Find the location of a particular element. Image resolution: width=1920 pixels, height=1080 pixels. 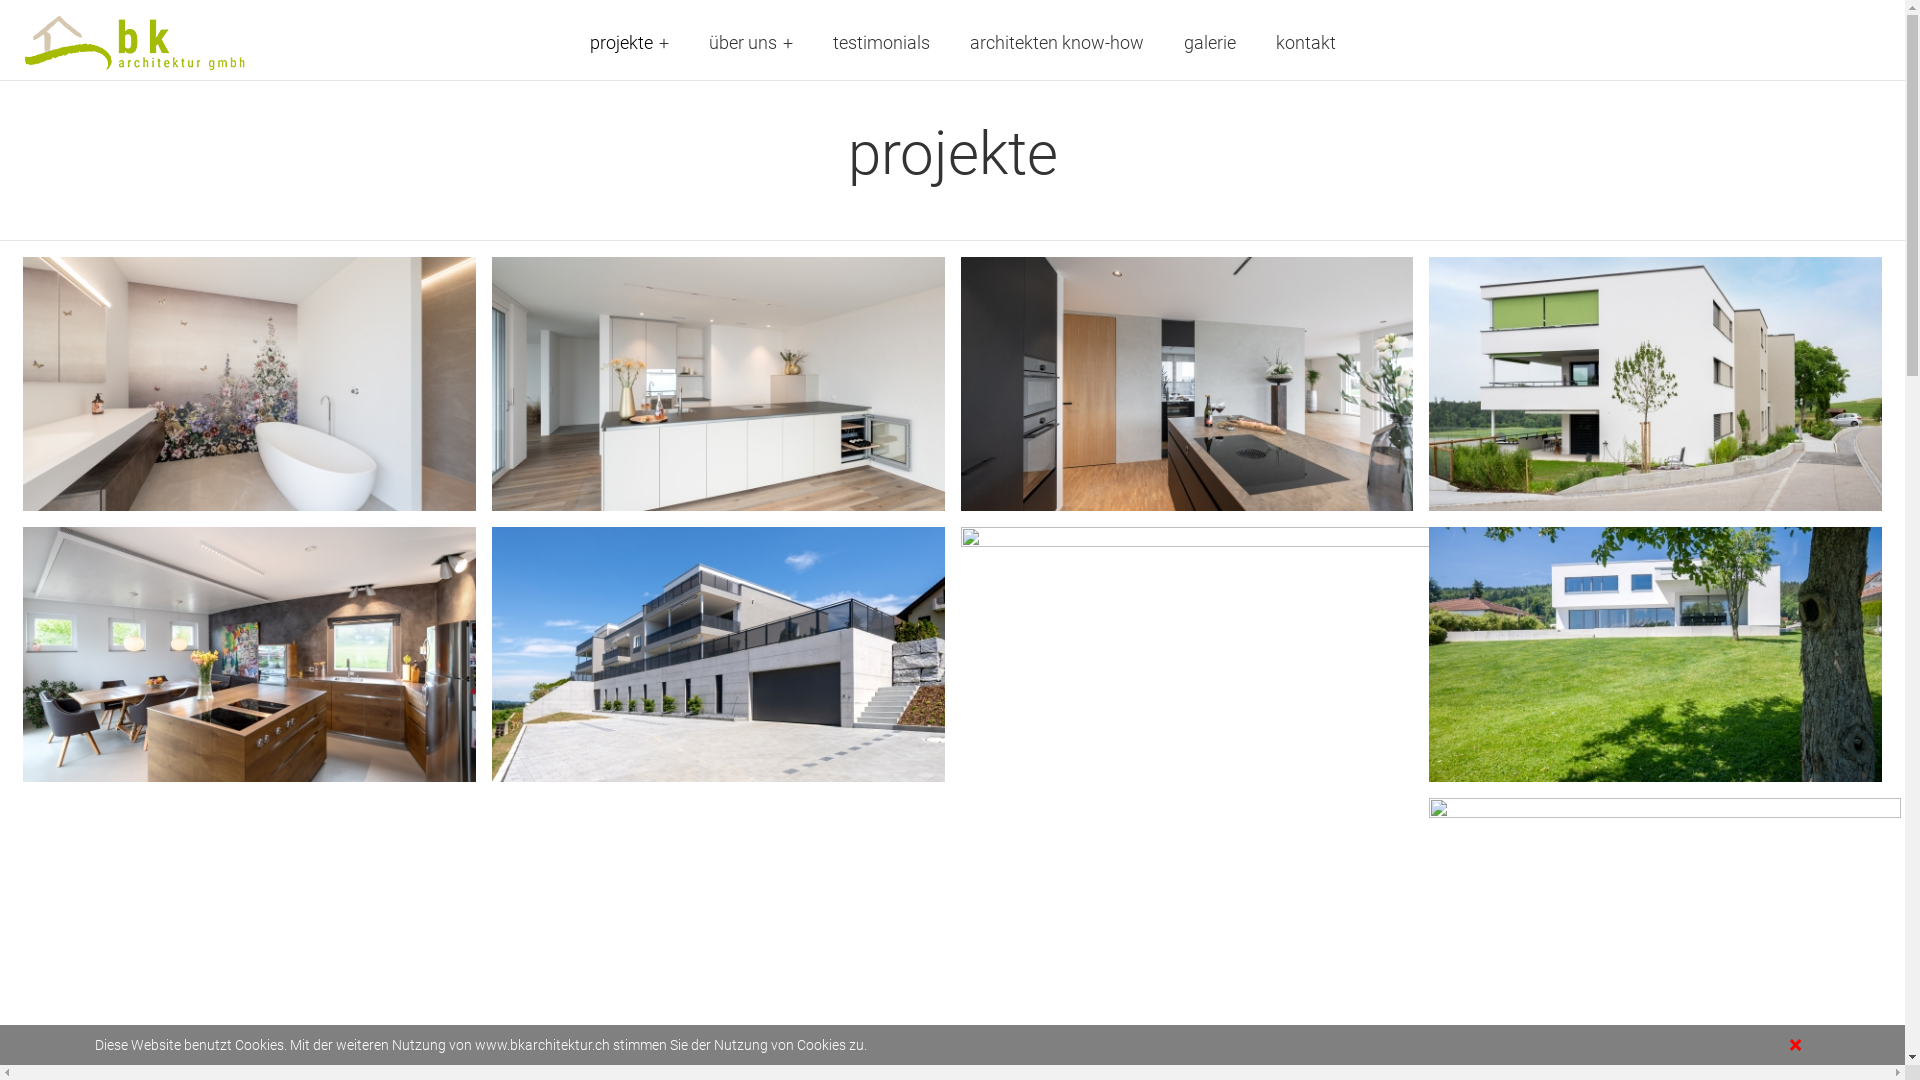

galerie is located at coordinates (1210, 40).